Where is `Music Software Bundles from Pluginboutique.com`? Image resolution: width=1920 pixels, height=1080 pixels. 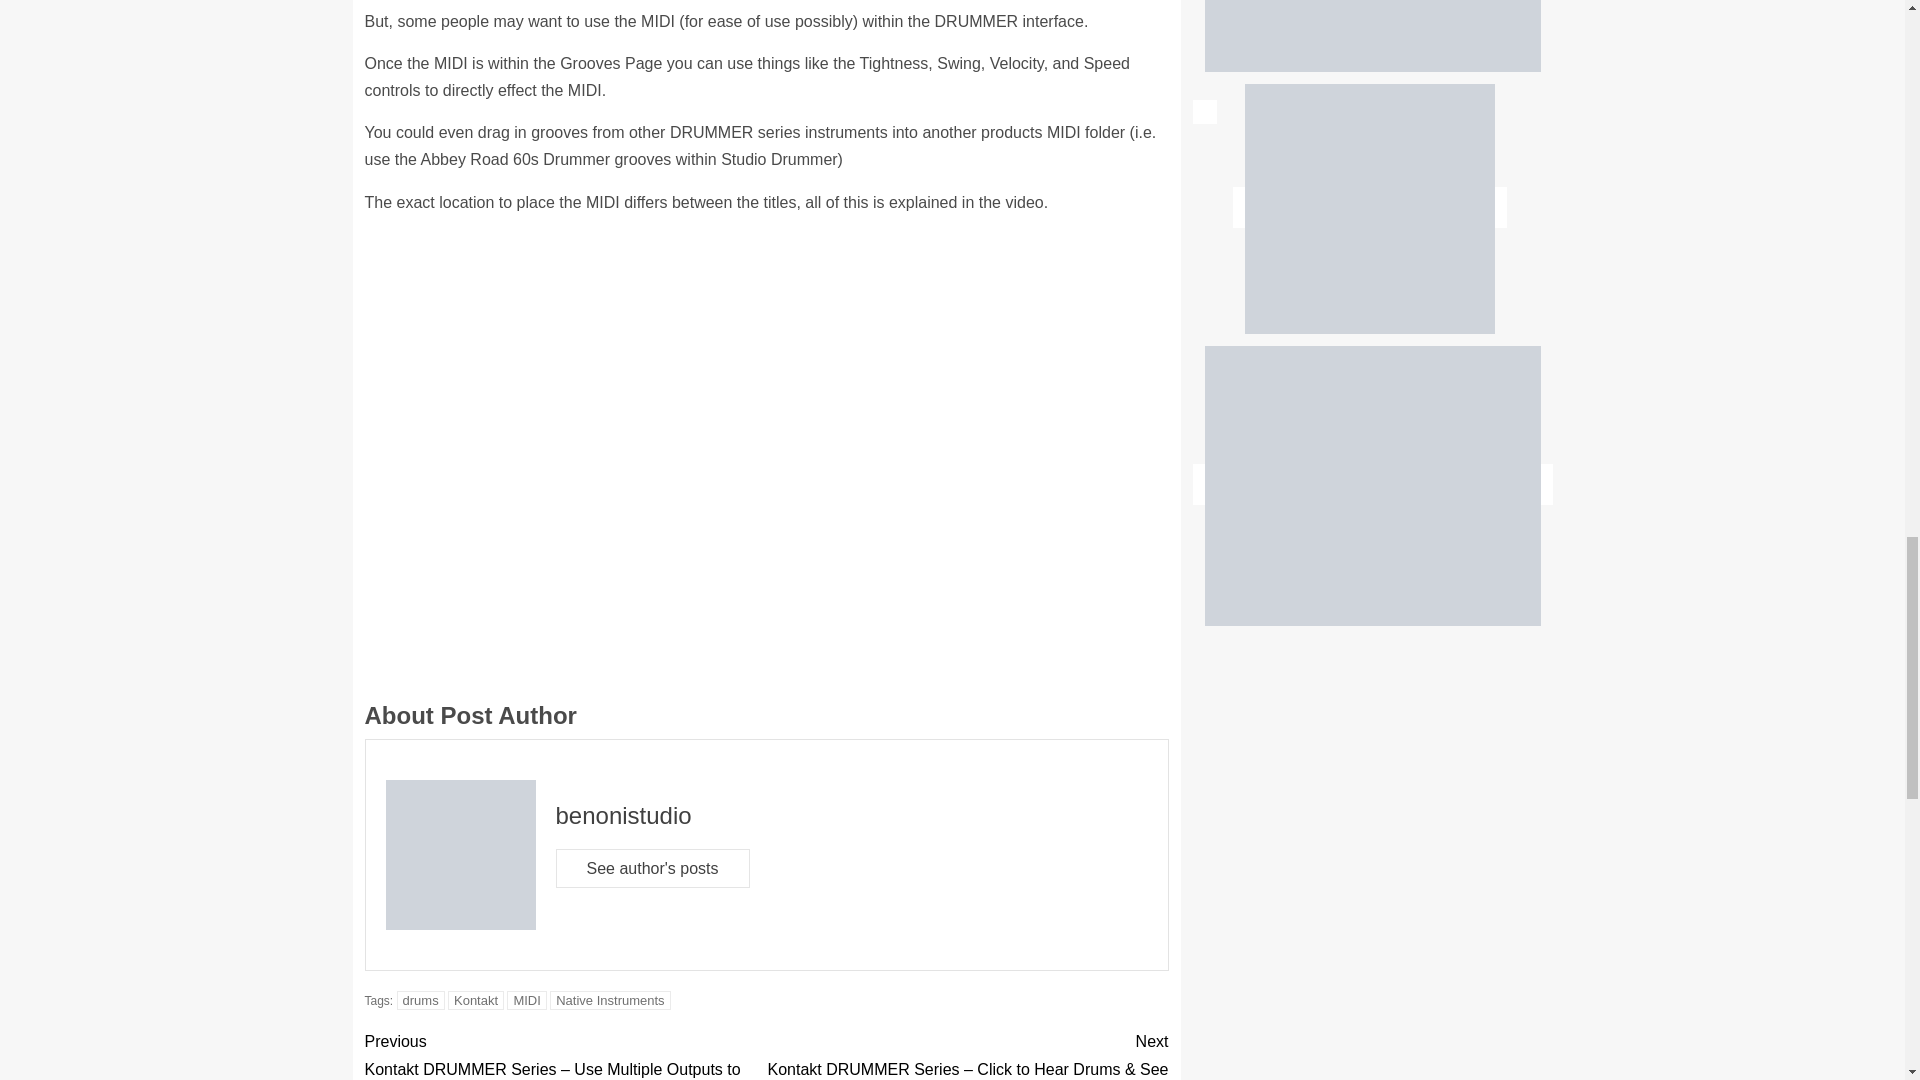
Music Software Bundles from Pluginboutique.com is located at coordinates (1371, 486).